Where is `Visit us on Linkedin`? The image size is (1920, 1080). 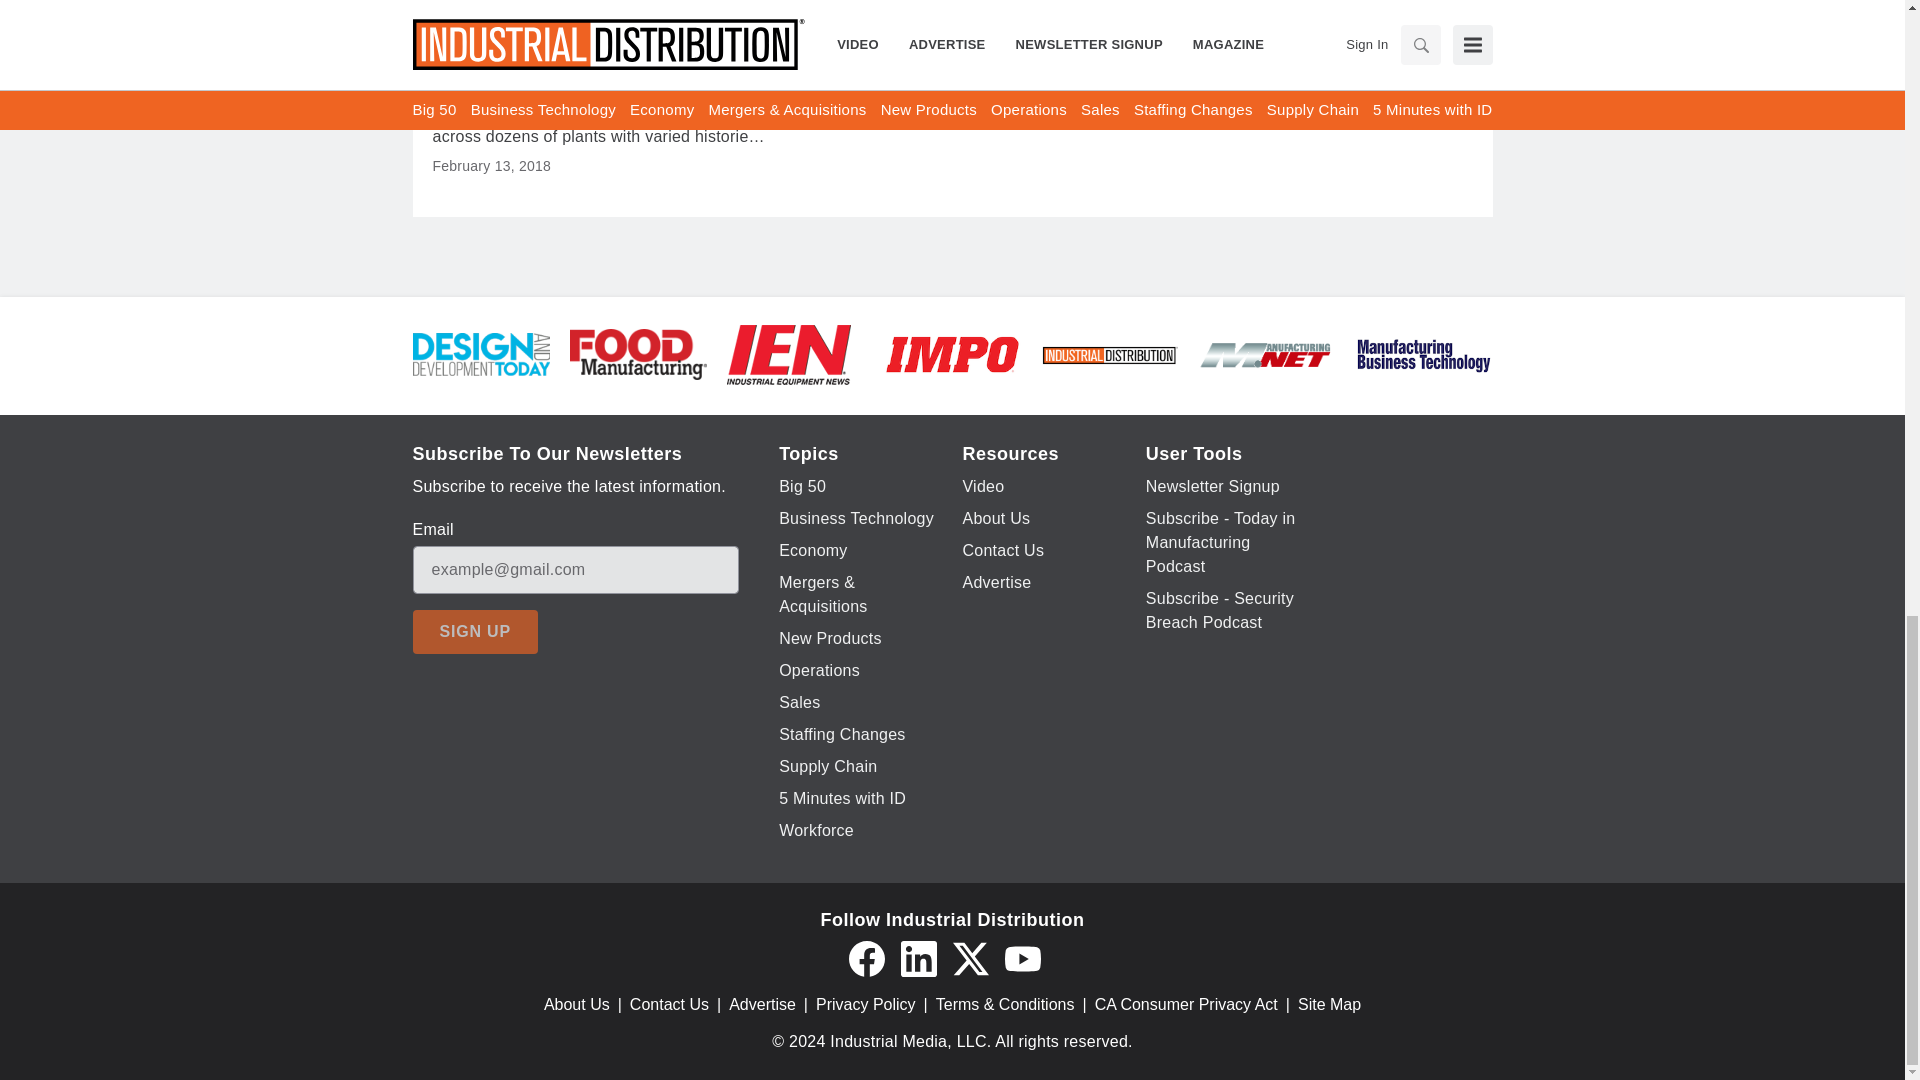 Visit us on Linkedin is located at coordinates (918, 958).